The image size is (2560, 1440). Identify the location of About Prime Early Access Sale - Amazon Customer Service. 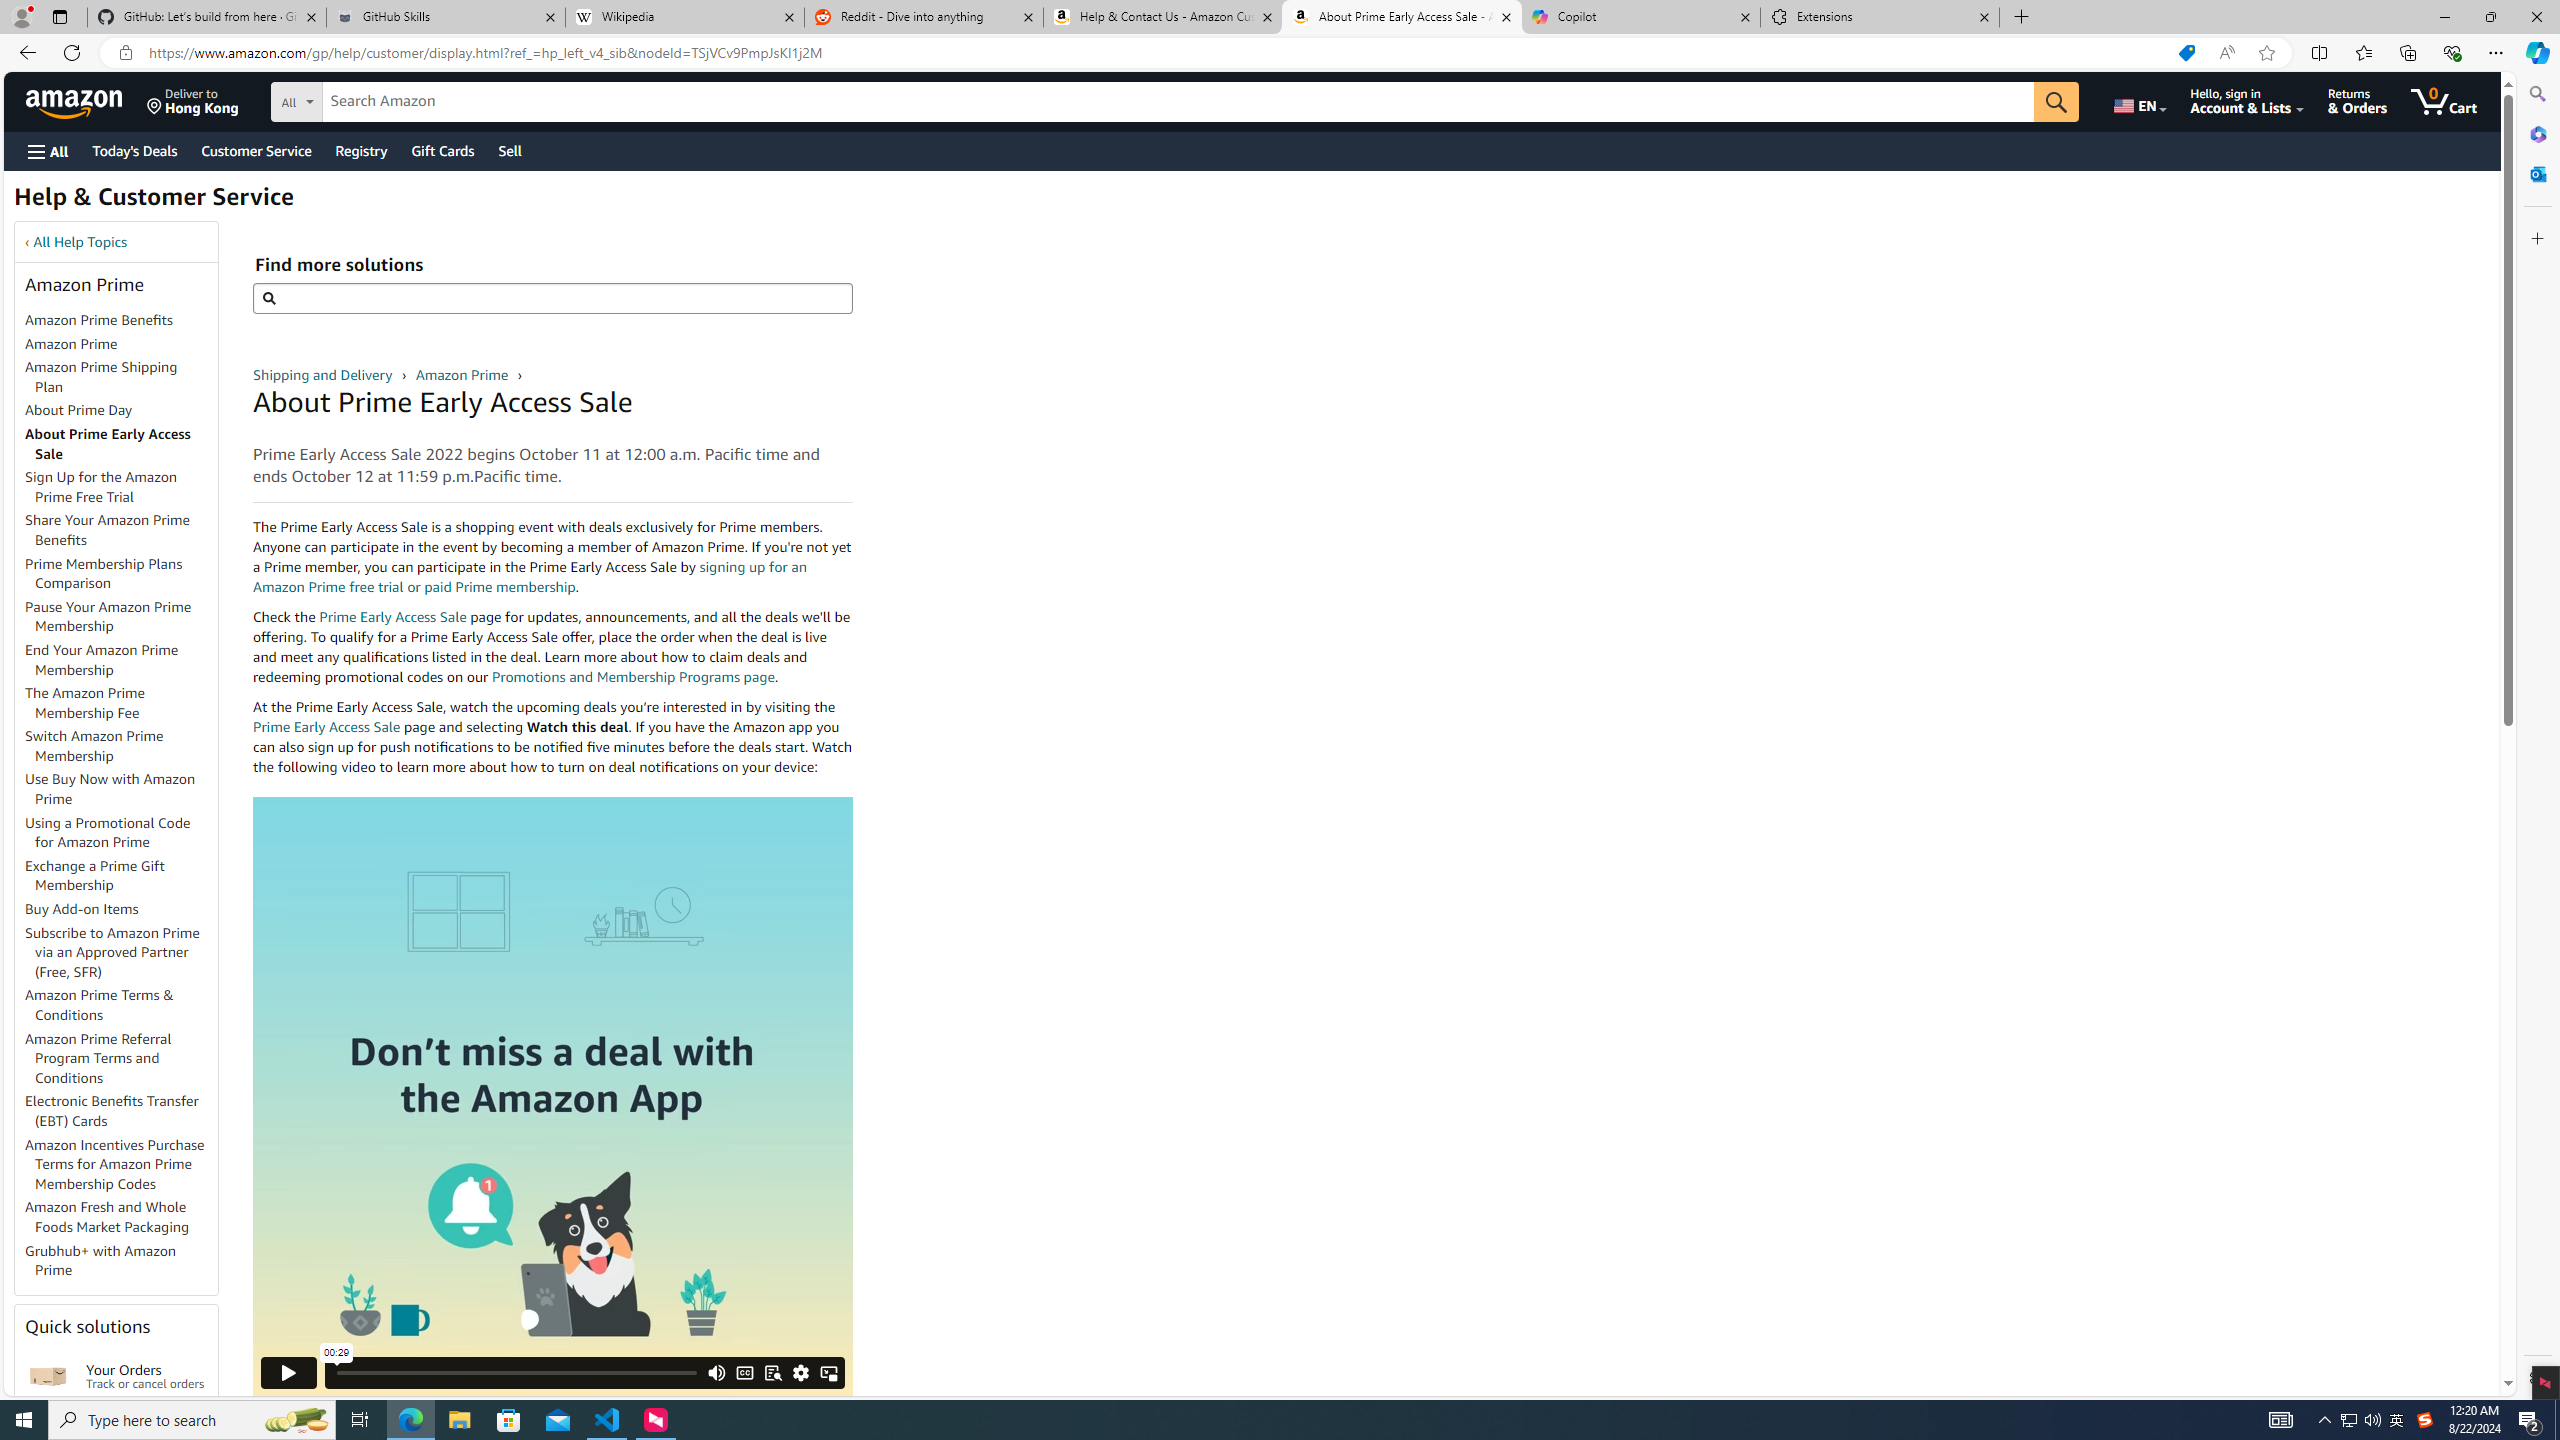
(1402, 17).